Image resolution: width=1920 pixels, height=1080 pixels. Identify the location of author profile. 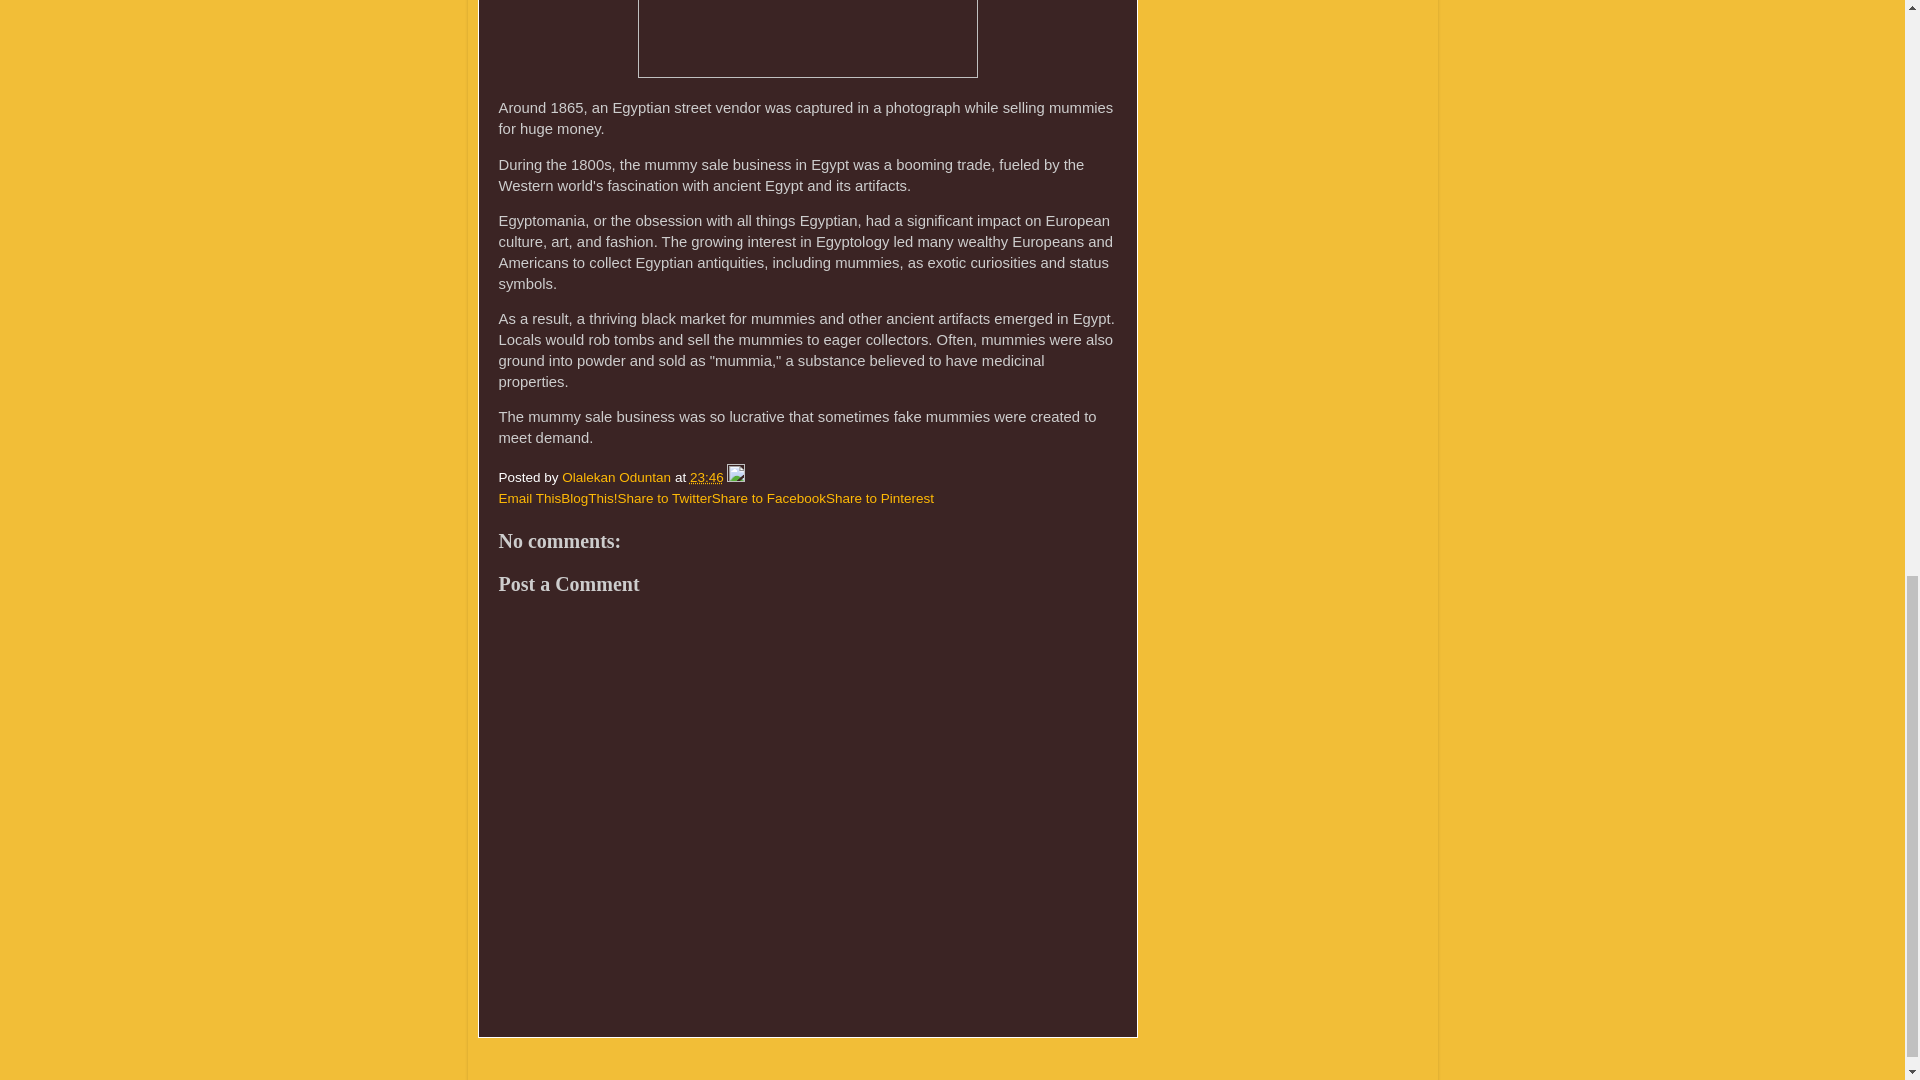
(618, 476).